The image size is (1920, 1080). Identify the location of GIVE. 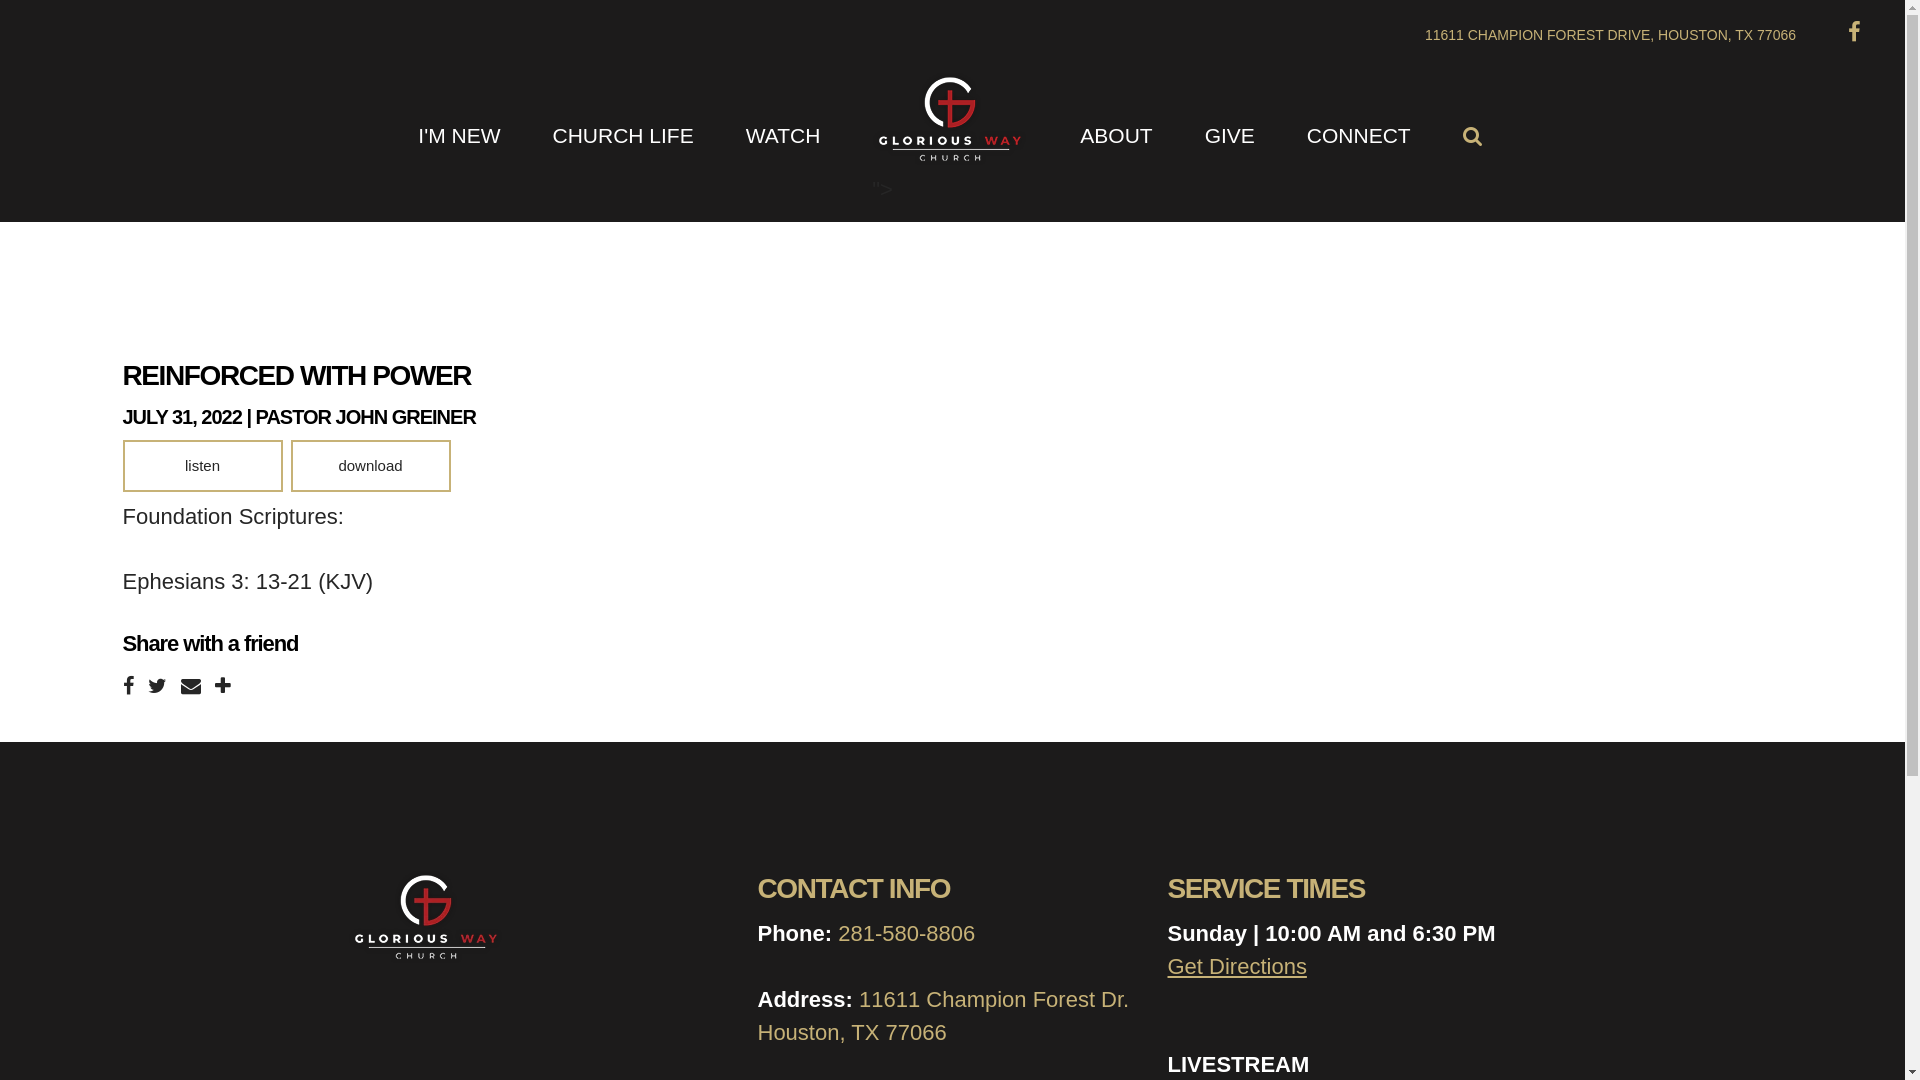
(1230, 136).